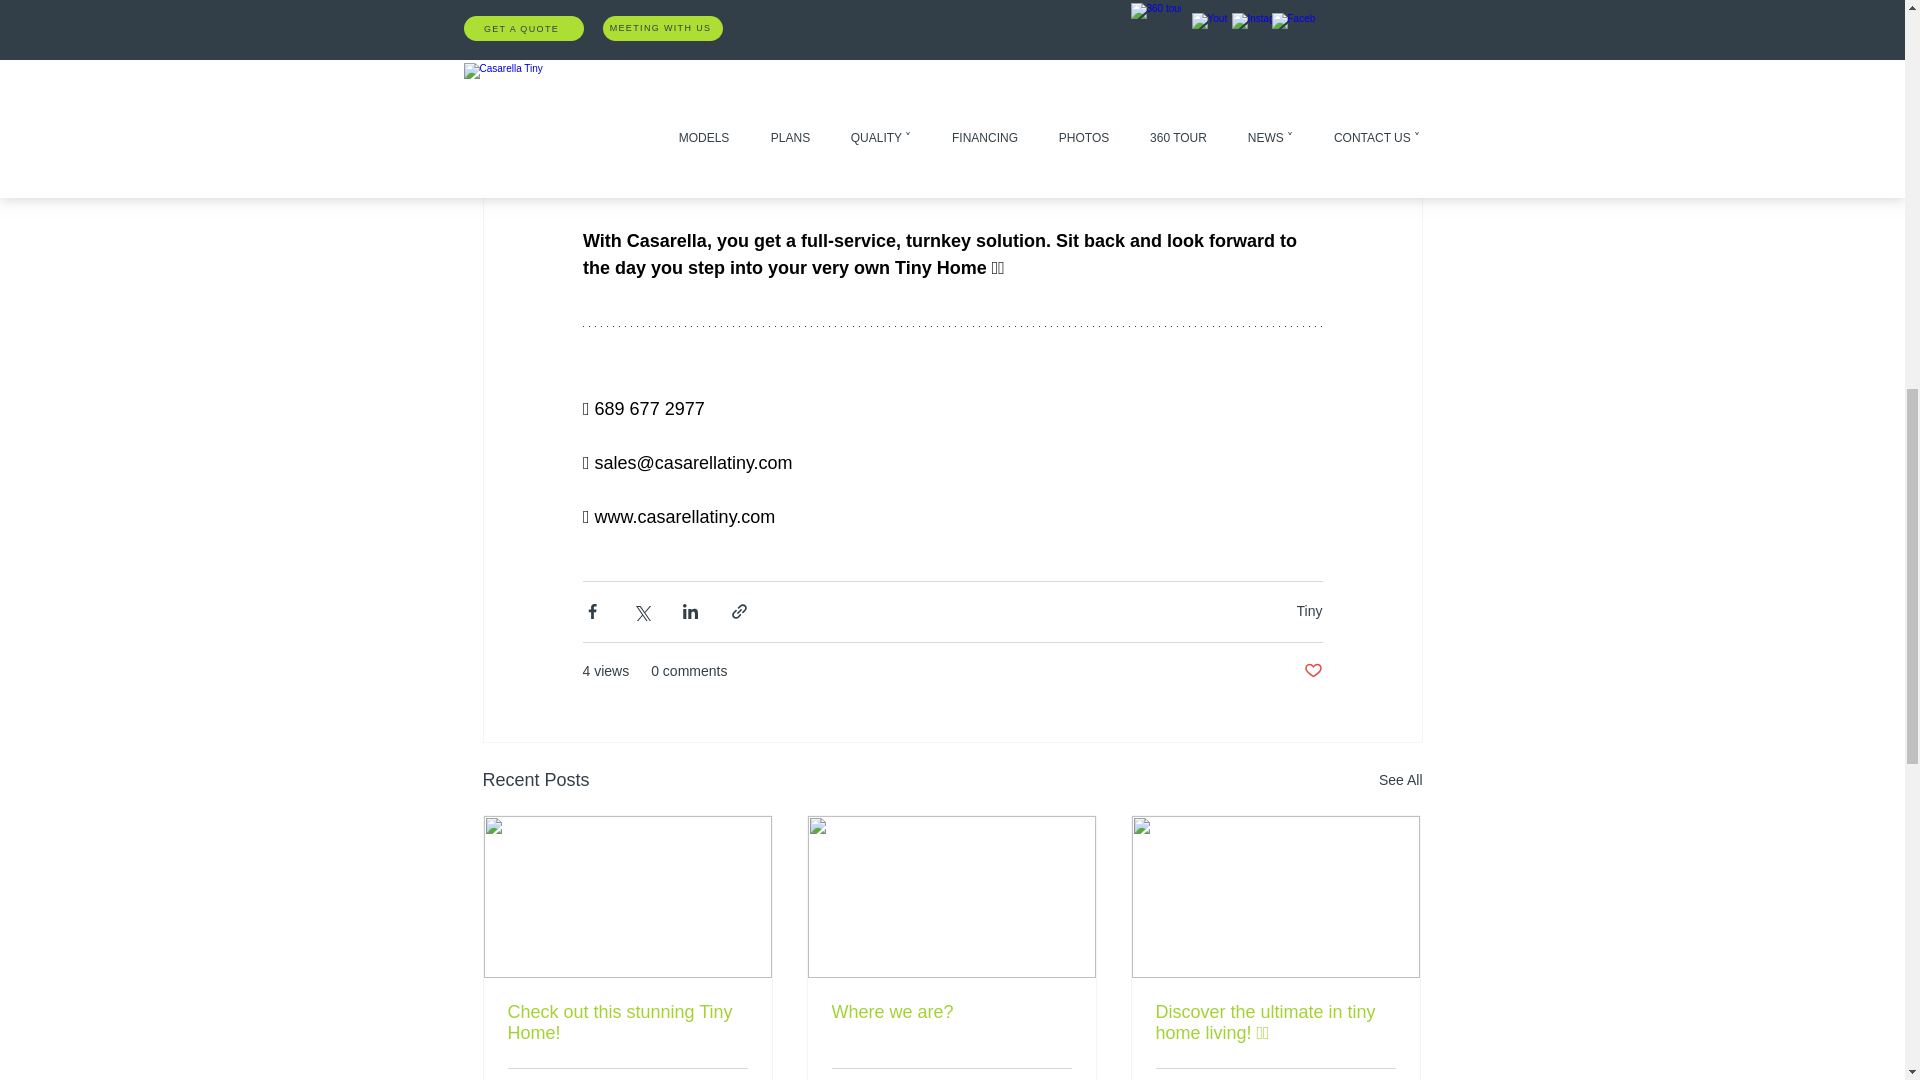 This screenshot has height=1080, width=1920. Describe the element at coordinates (684, 516) in the screenshot. I see `www.casarellatiny.com` at that location.